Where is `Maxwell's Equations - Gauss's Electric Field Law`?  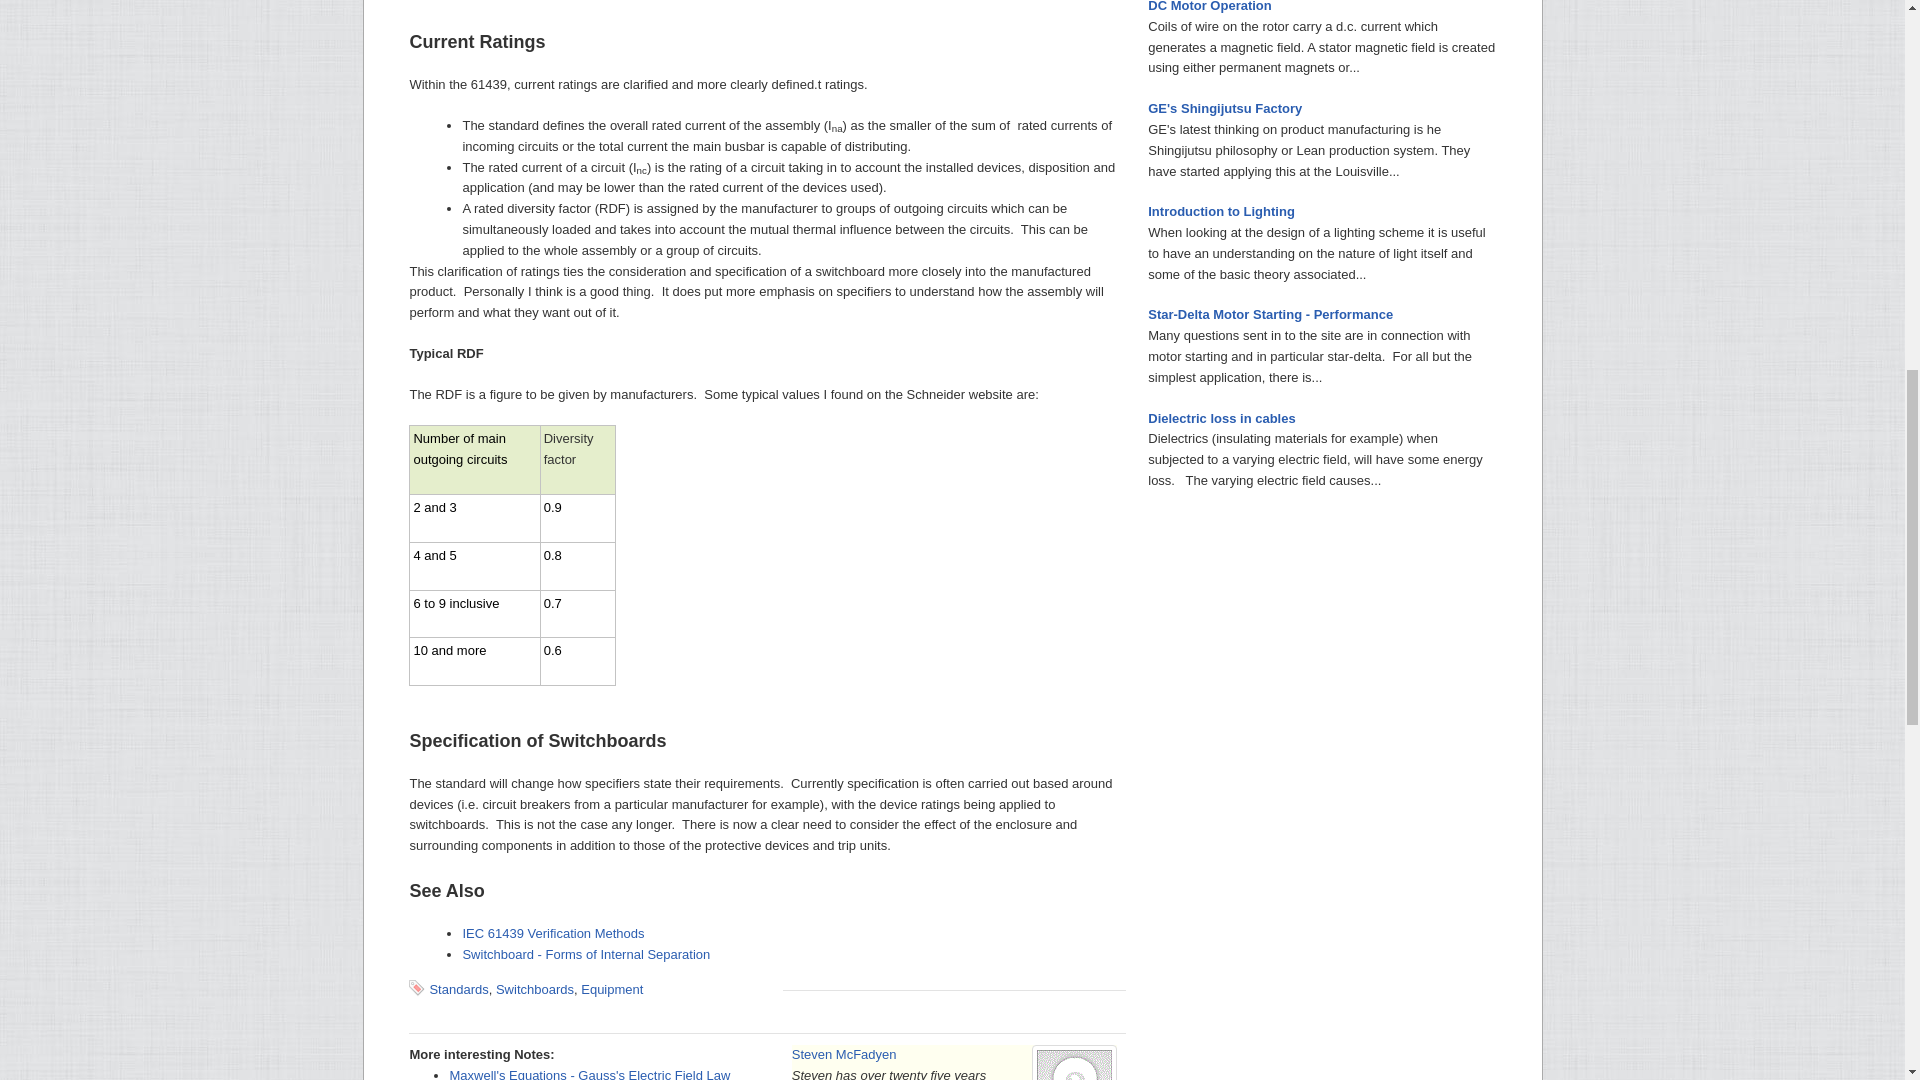 Maxwell's Equations - Gauss's Electric Field Law is located at coordinates (589, 1074).